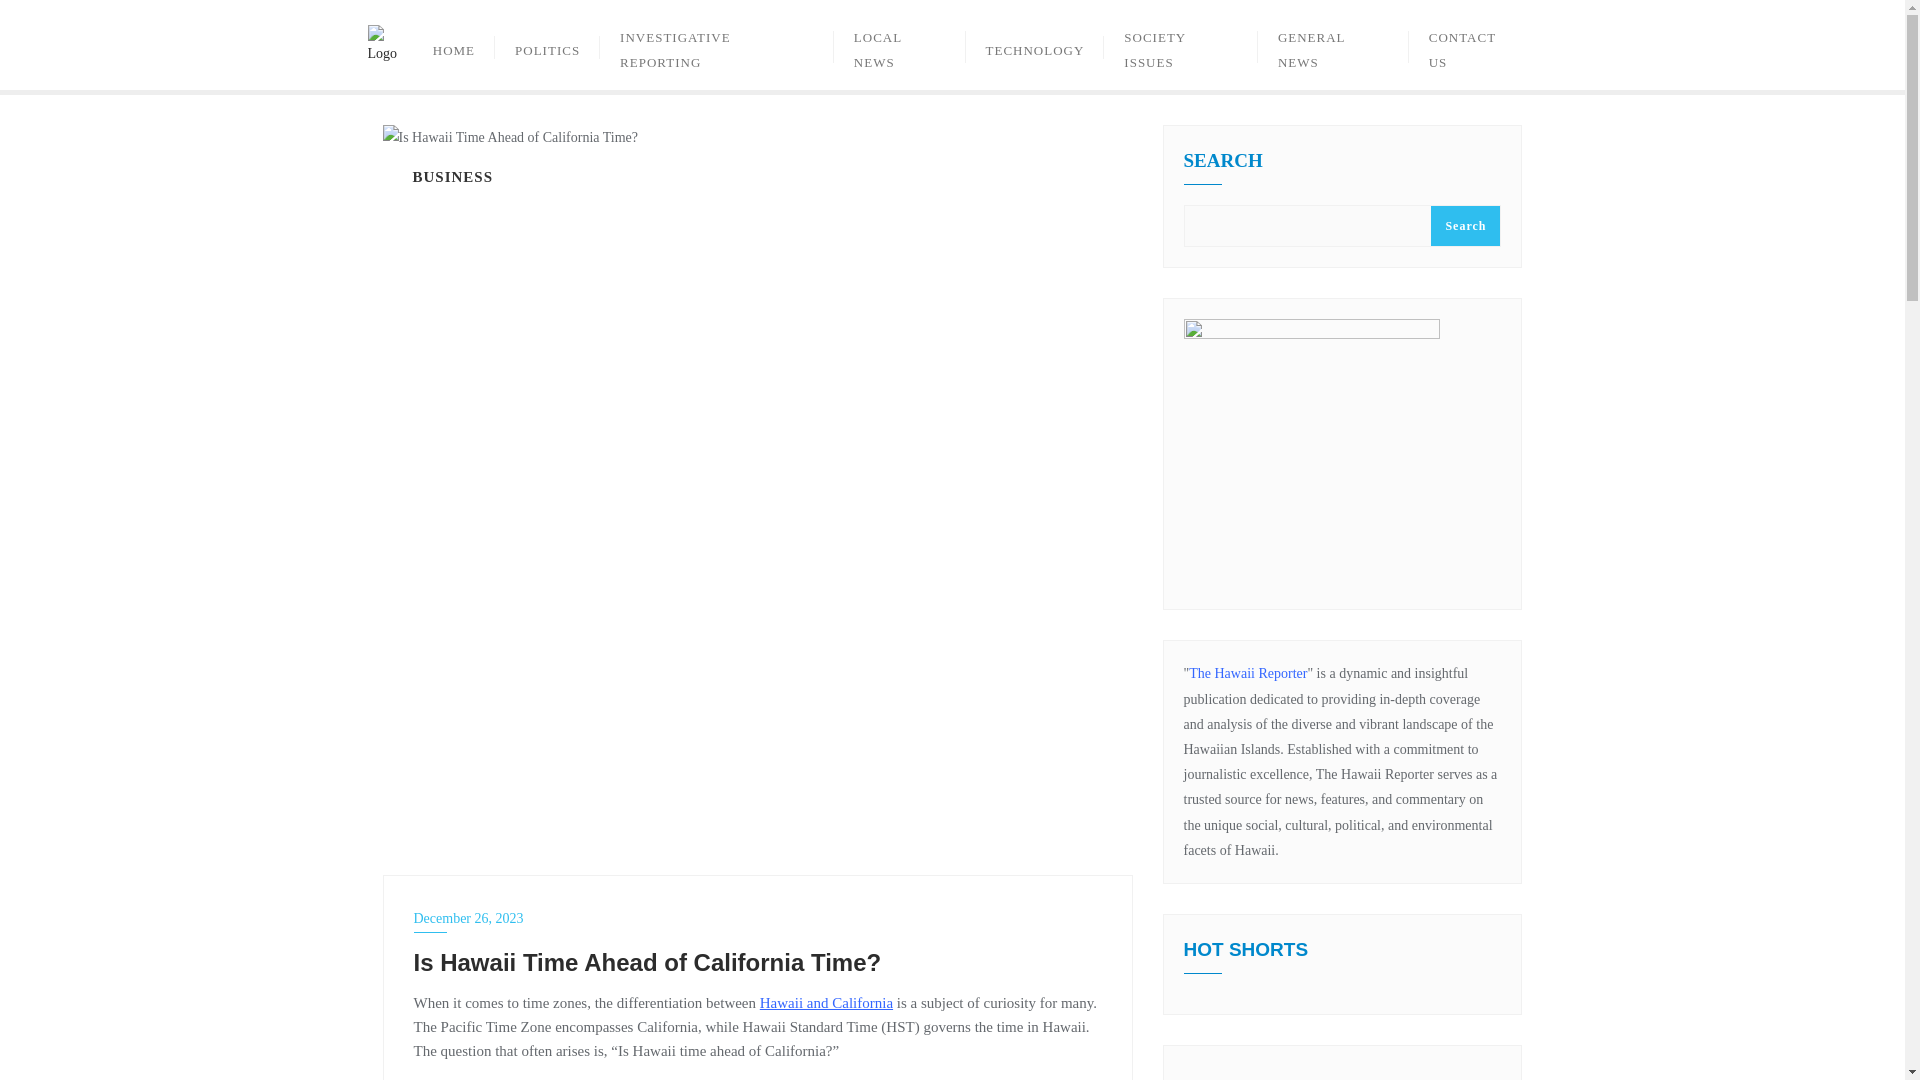 This screenshot has width=1920, height=1080. What do you see at coordinates (758, 918) in the screenshot?
I see `December 26, 2023` at bounding box center [758, 918].